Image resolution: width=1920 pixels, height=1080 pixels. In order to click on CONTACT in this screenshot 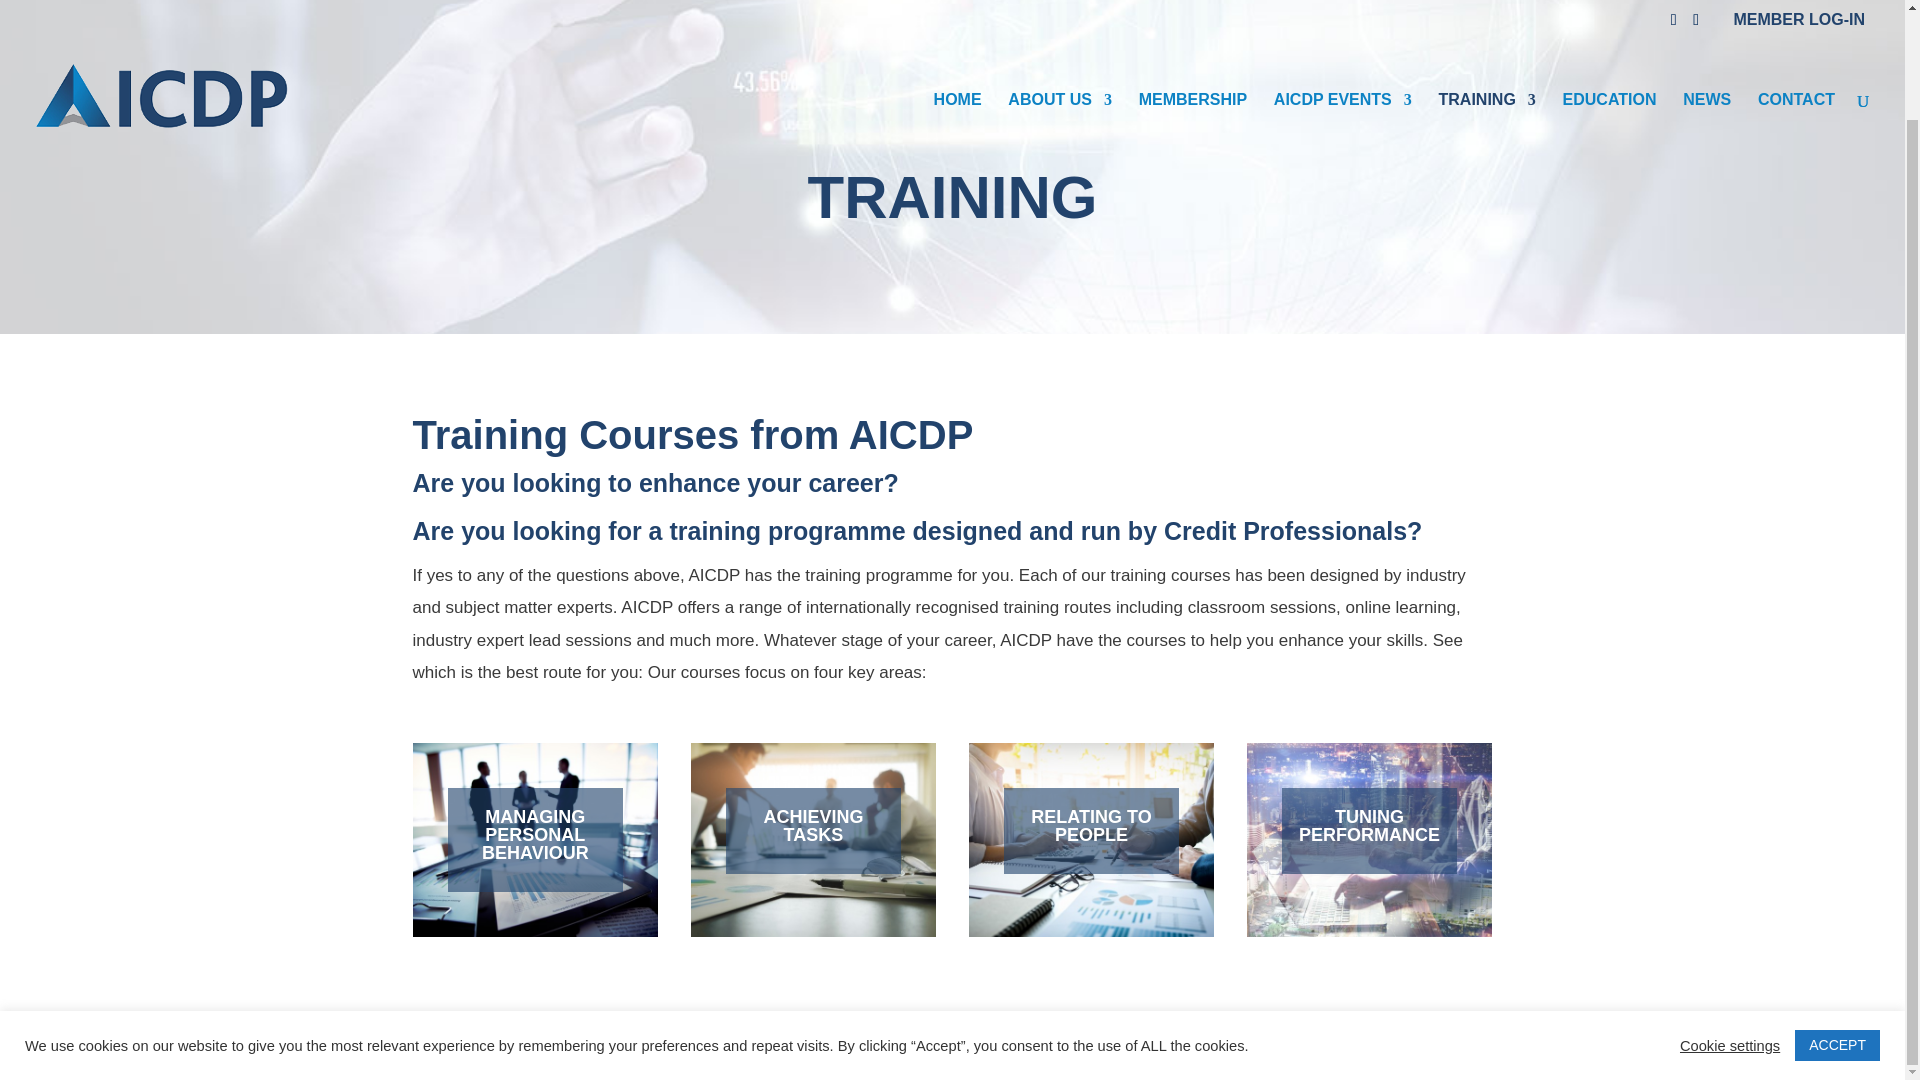, I will do `click(1796, 20)`.